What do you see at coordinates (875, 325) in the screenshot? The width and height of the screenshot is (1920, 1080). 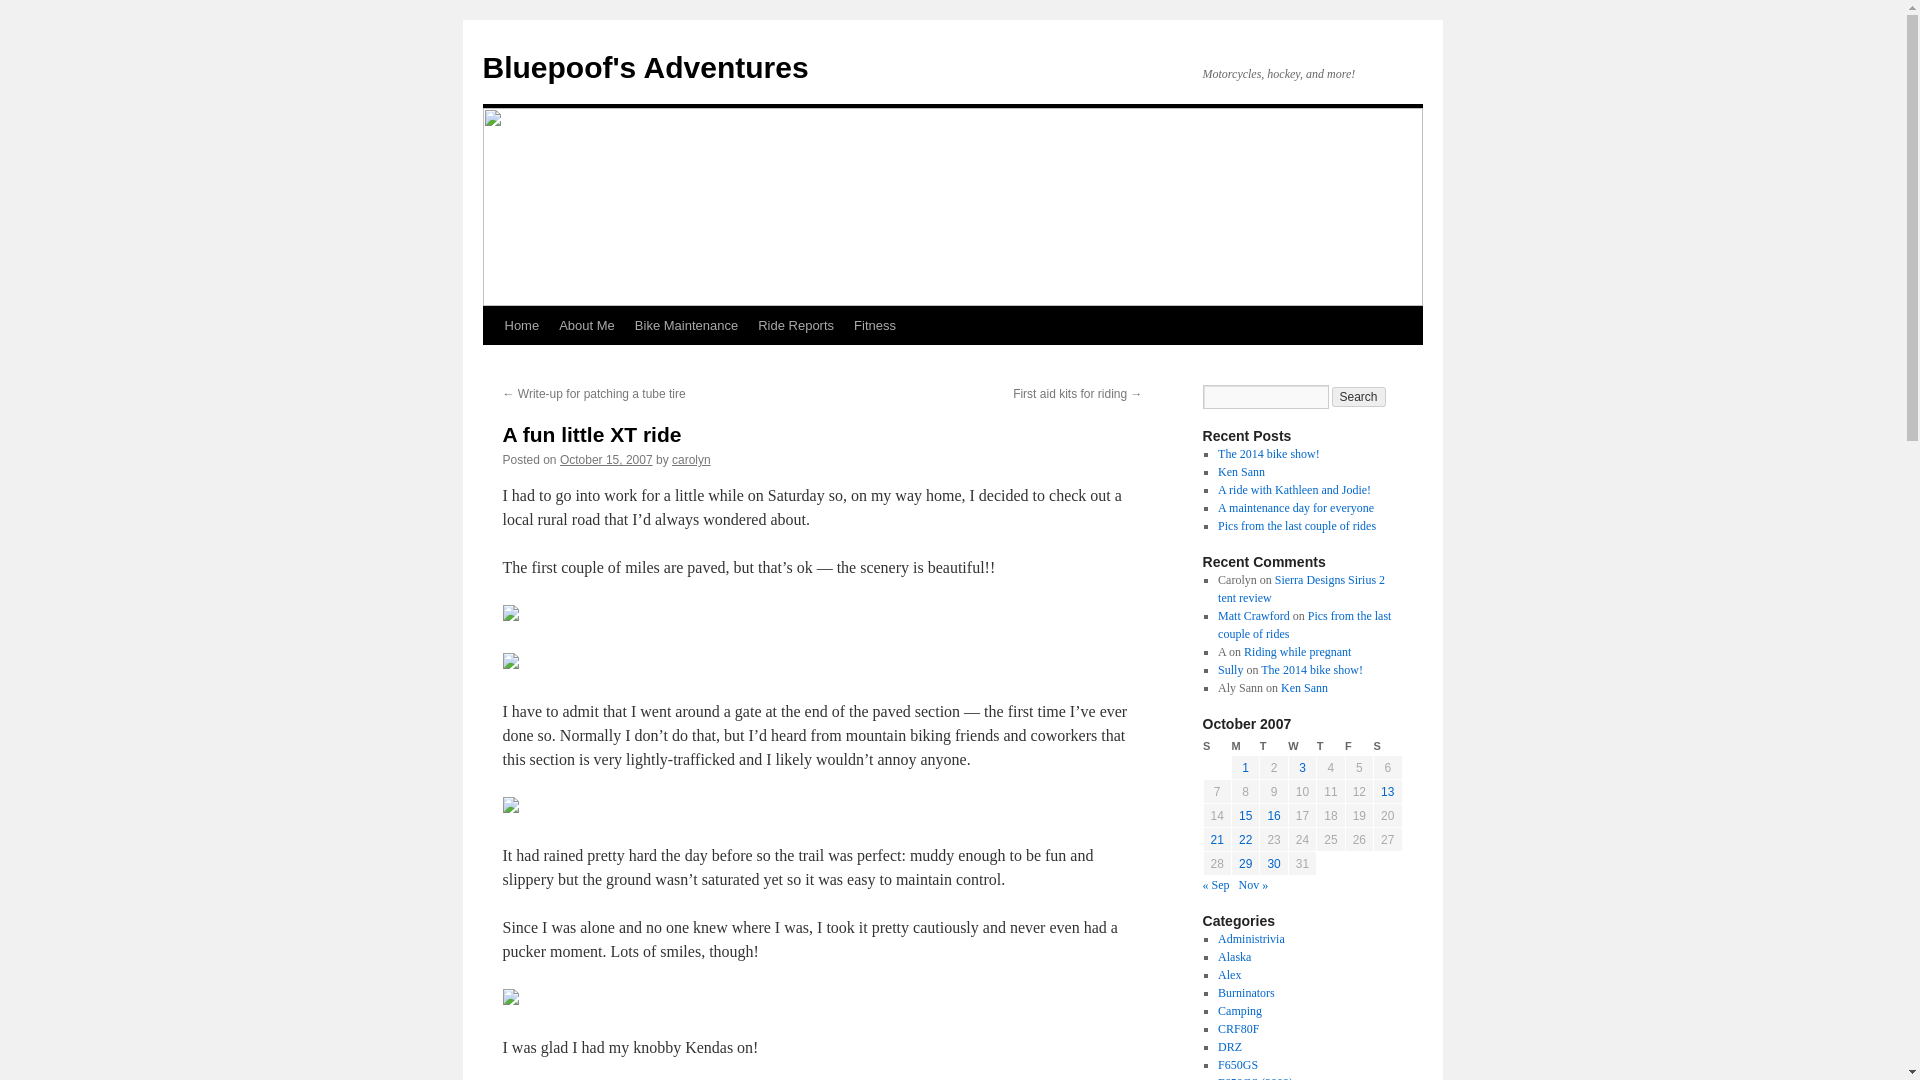 I see `Fitness` at bounding box center [875, 325].